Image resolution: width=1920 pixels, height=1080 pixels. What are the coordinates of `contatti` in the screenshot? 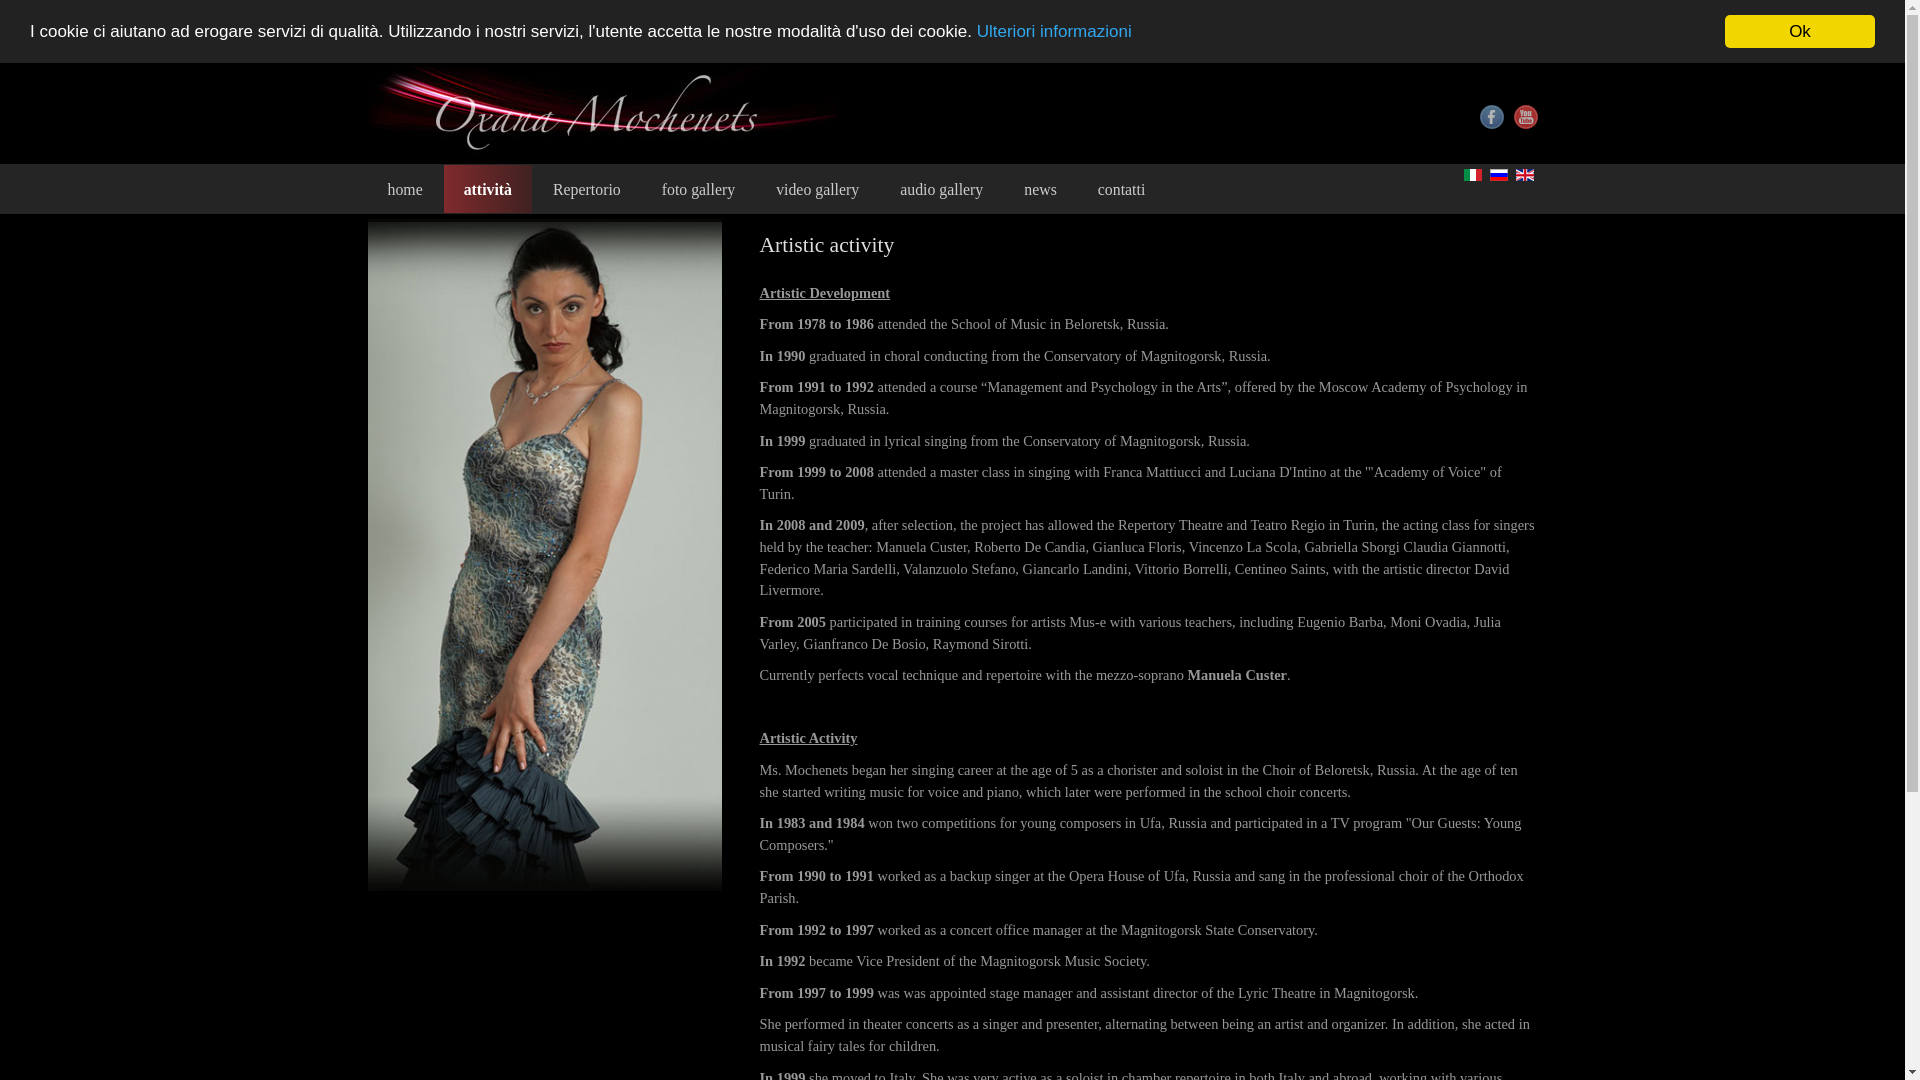 It's located at (1121, 189).